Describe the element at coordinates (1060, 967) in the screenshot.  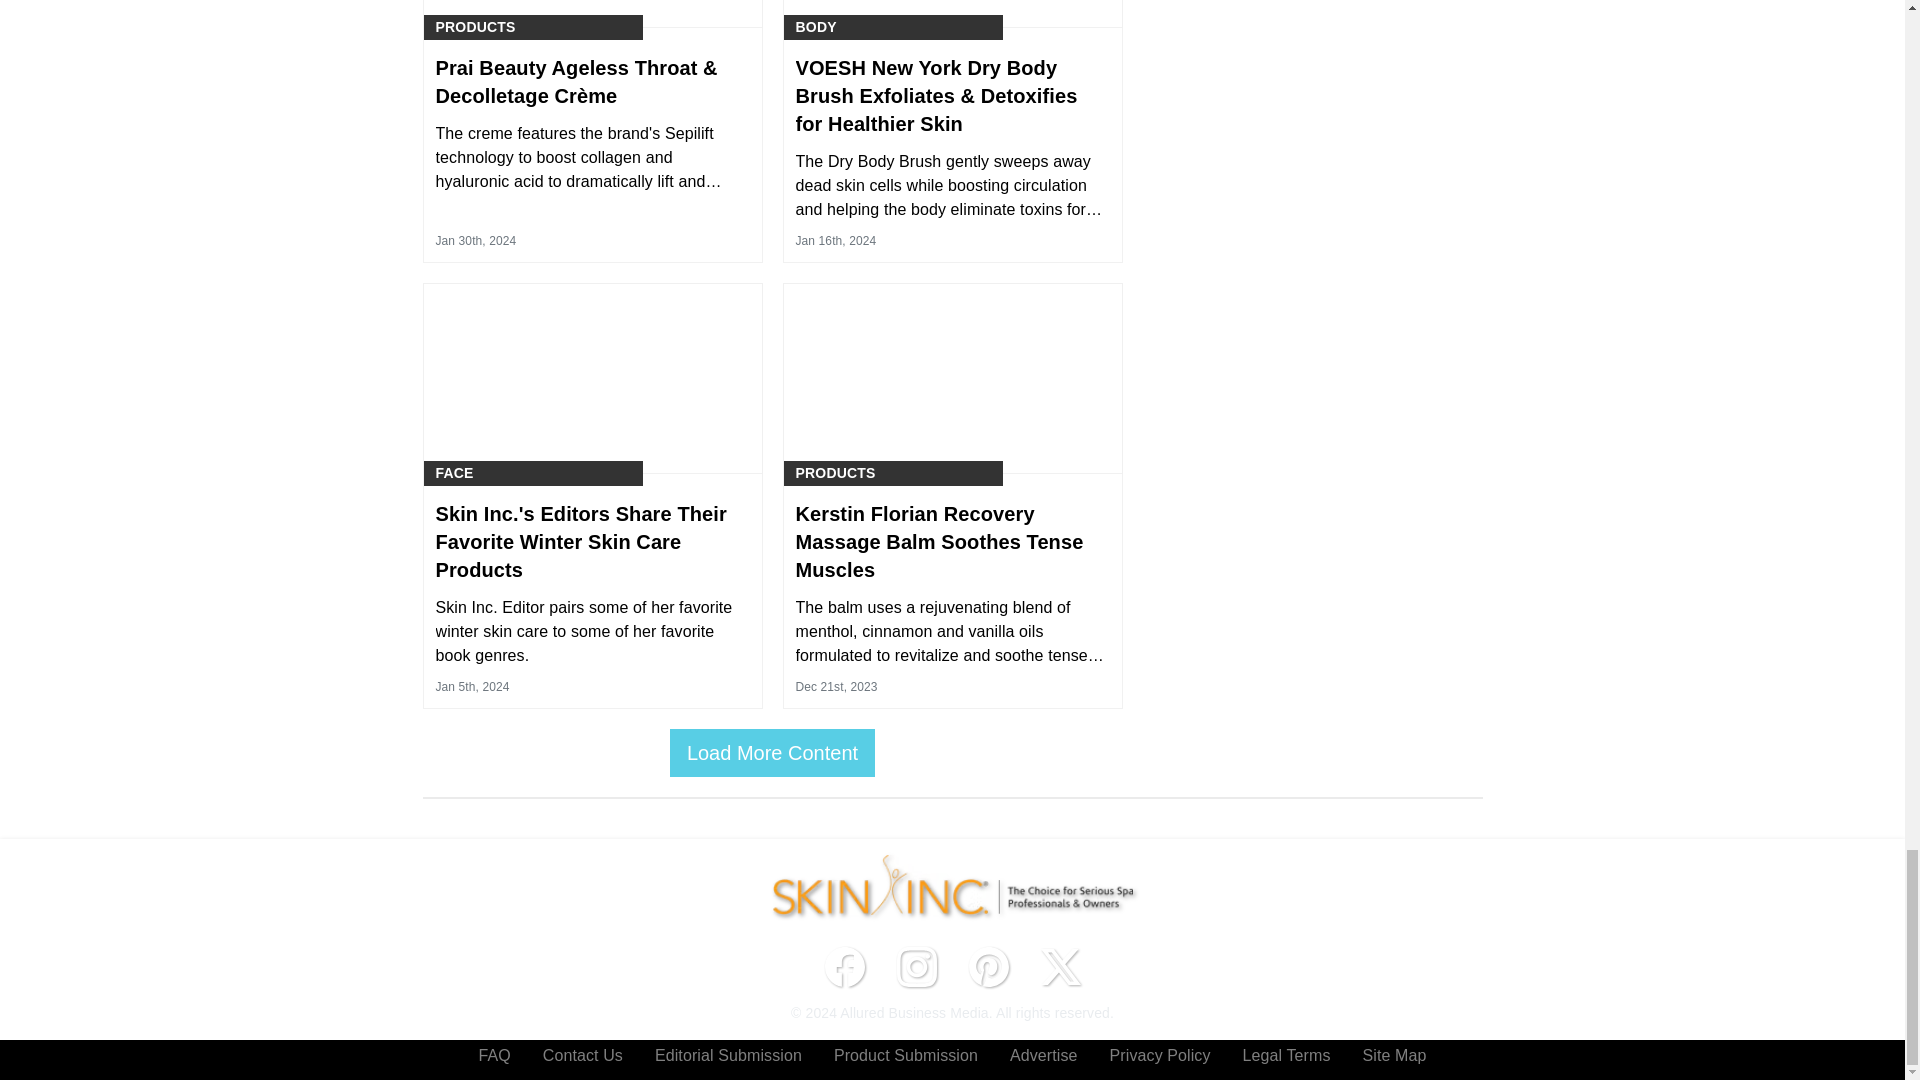
I see `Twitter X icon` at that location.